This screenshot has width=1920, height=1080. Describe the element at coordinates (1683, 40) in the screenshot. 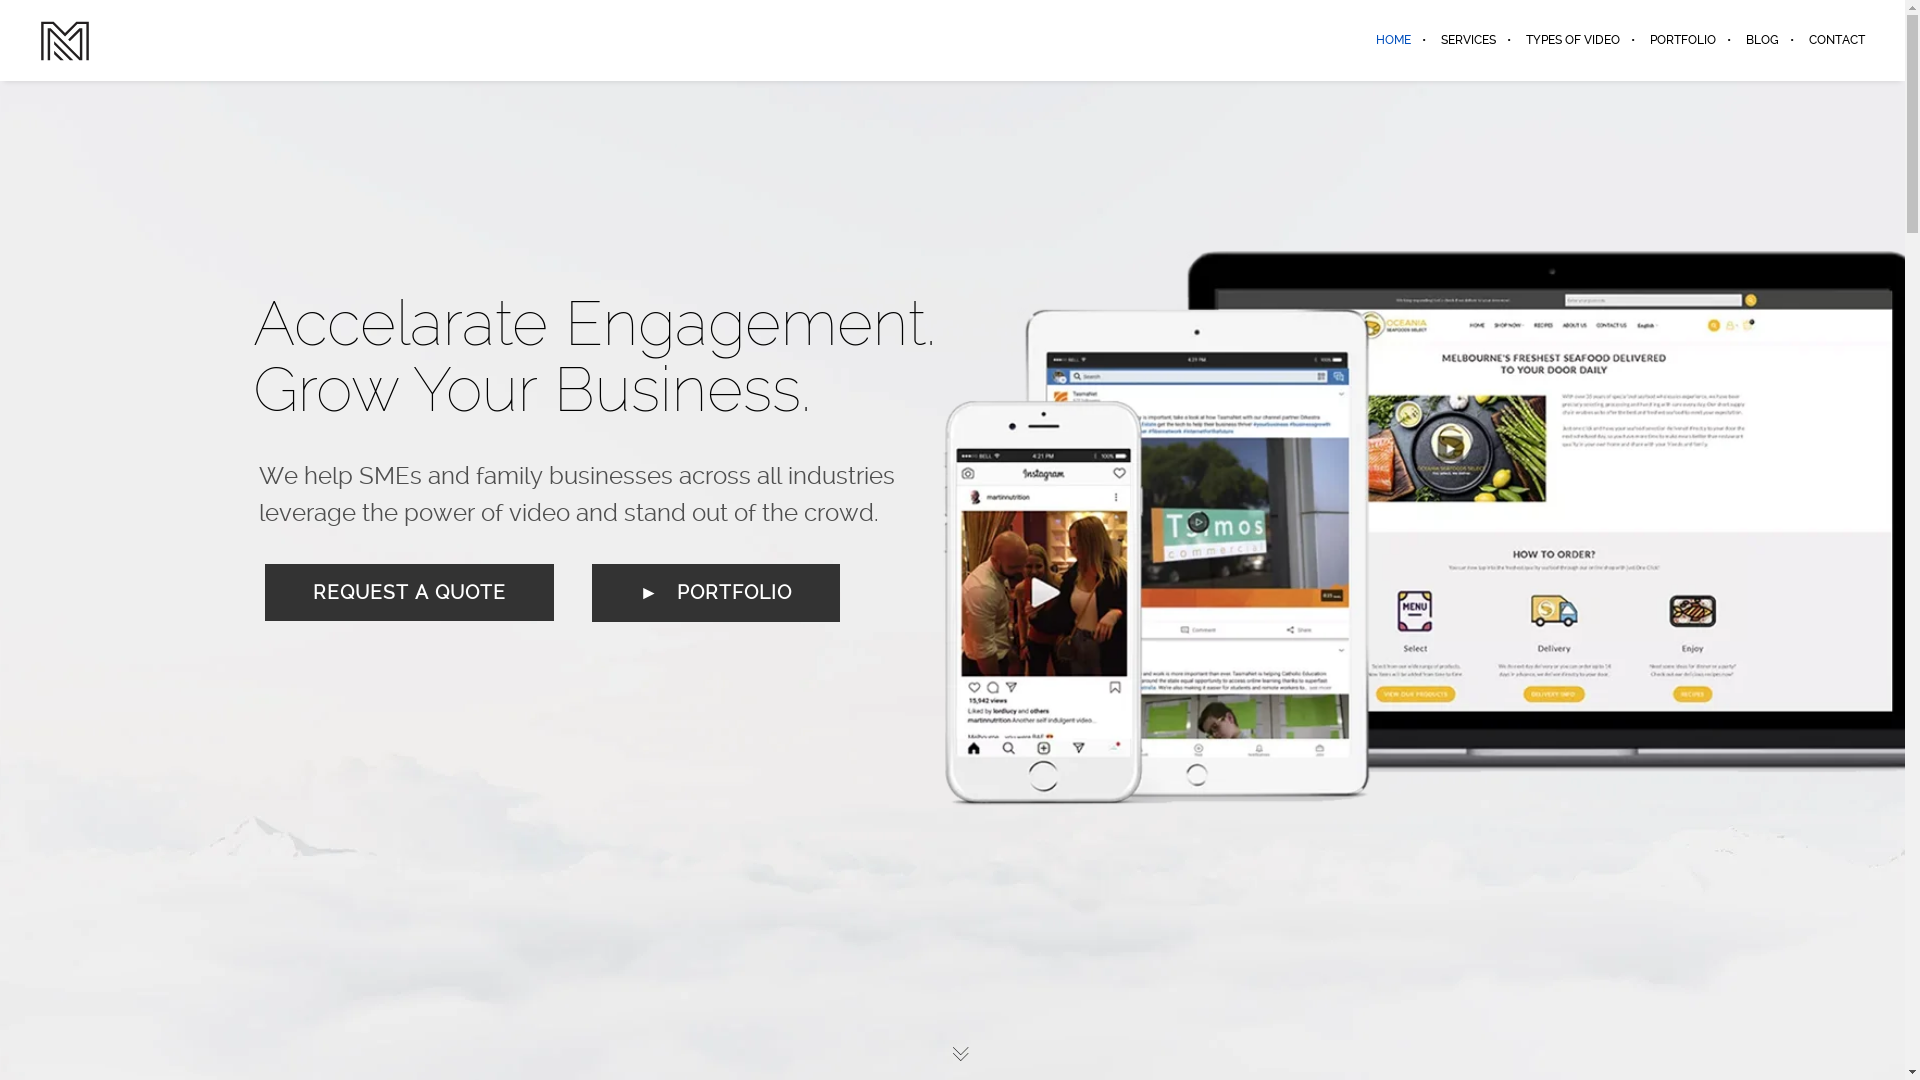

I see `PORTFOLIO` at that location.